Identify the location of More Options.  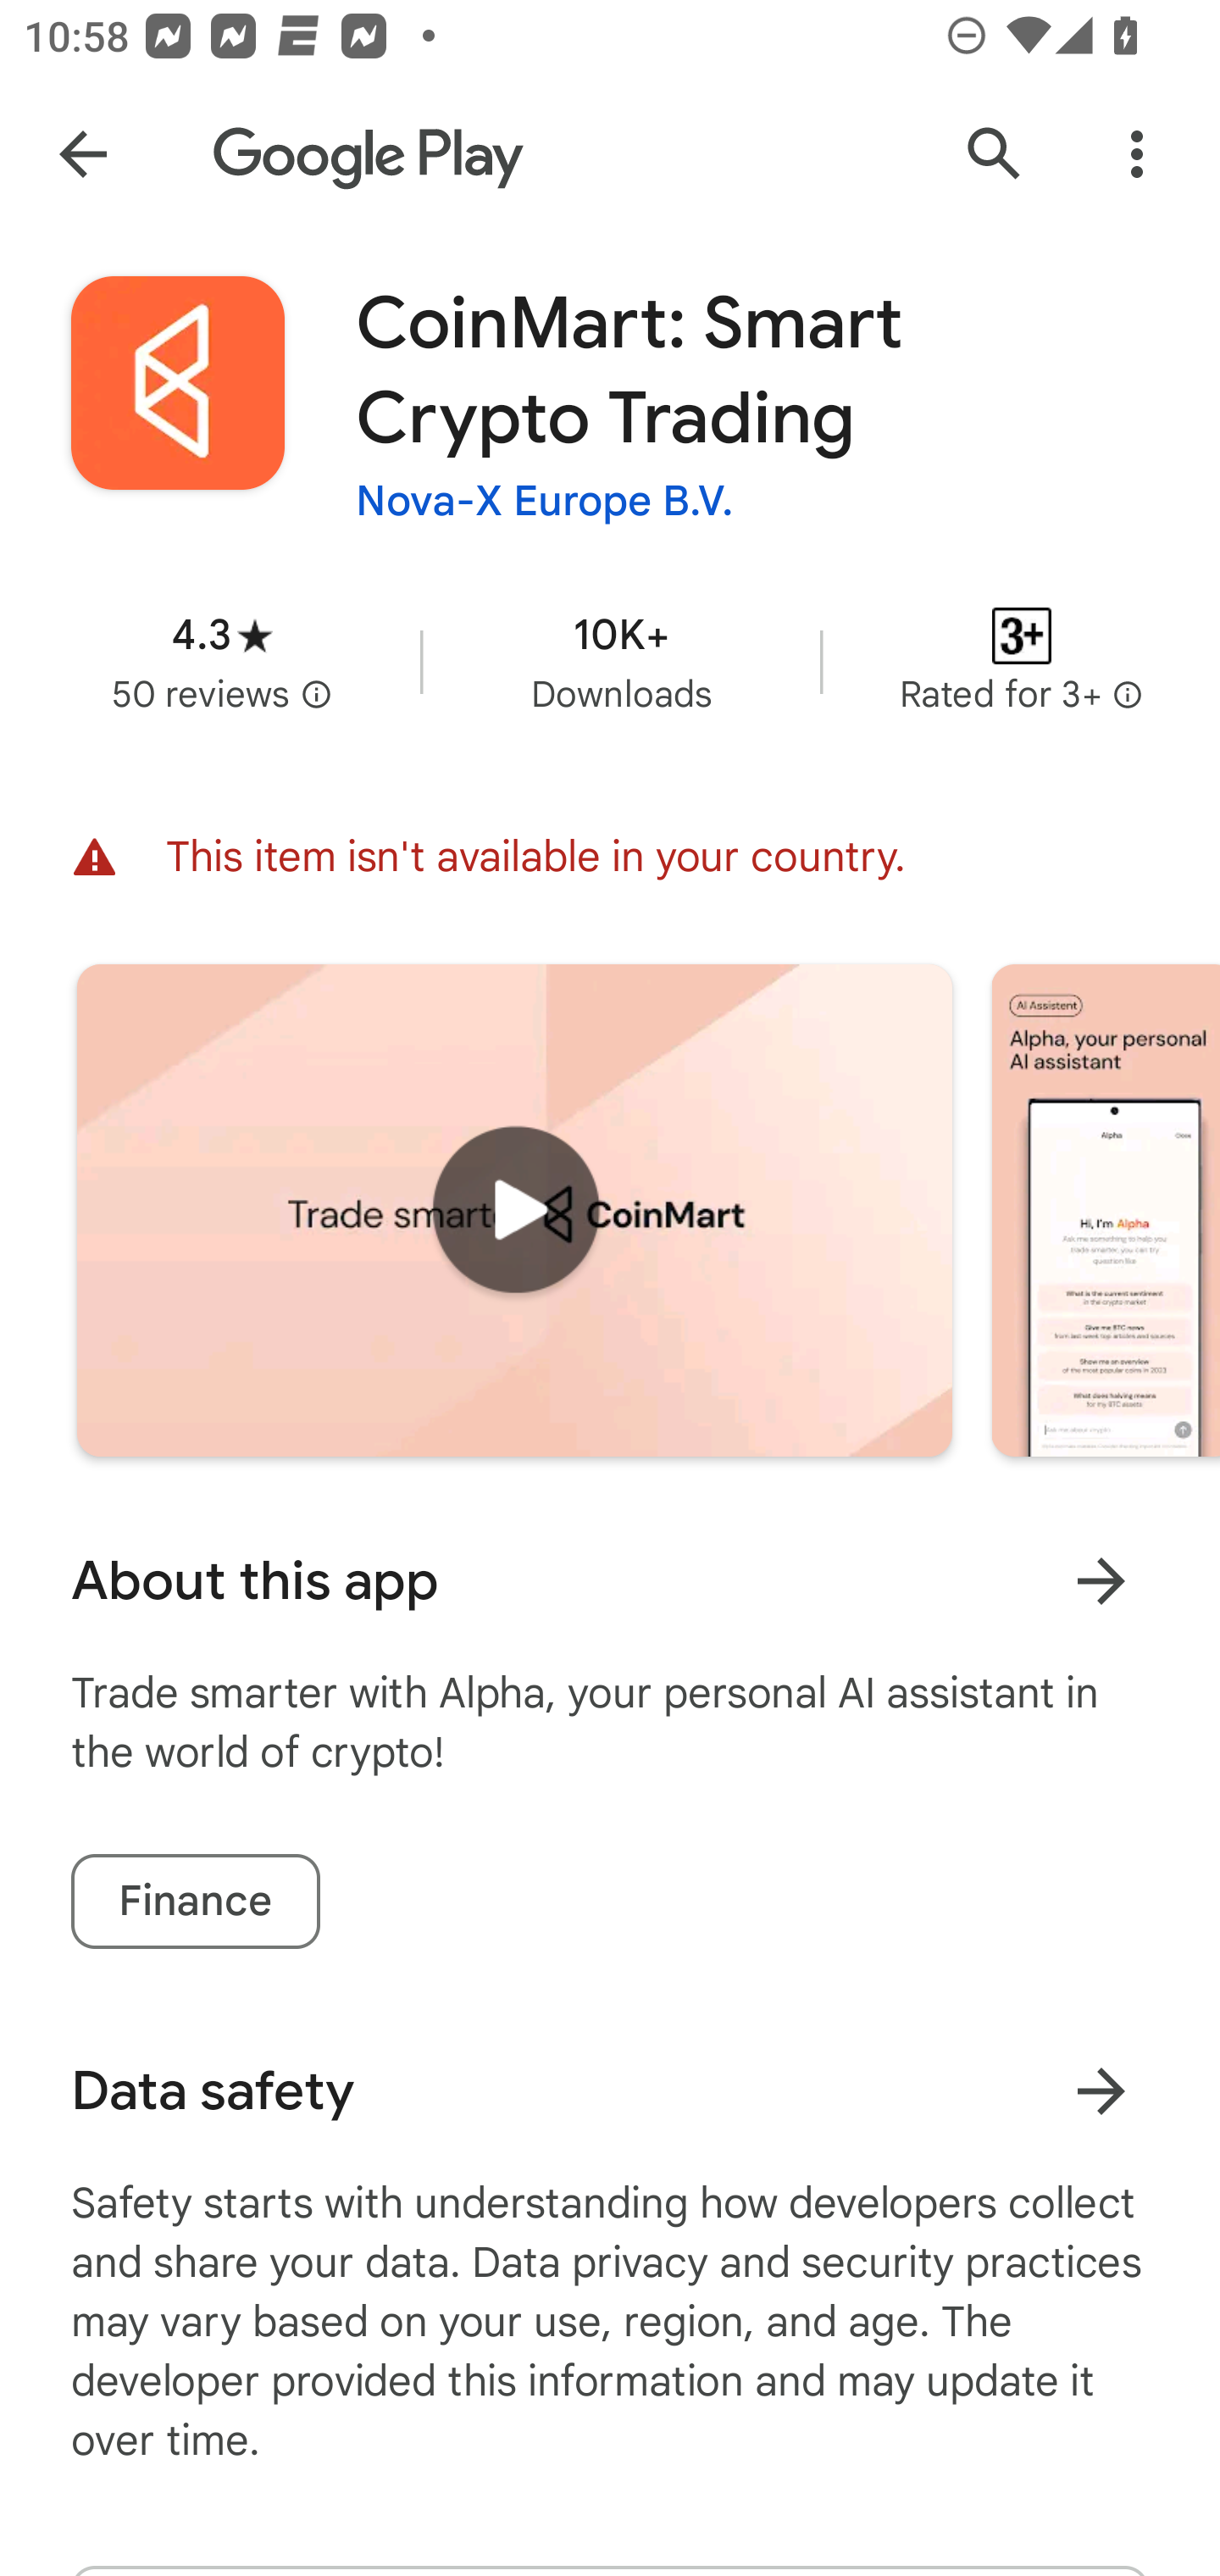
(1137, 154).